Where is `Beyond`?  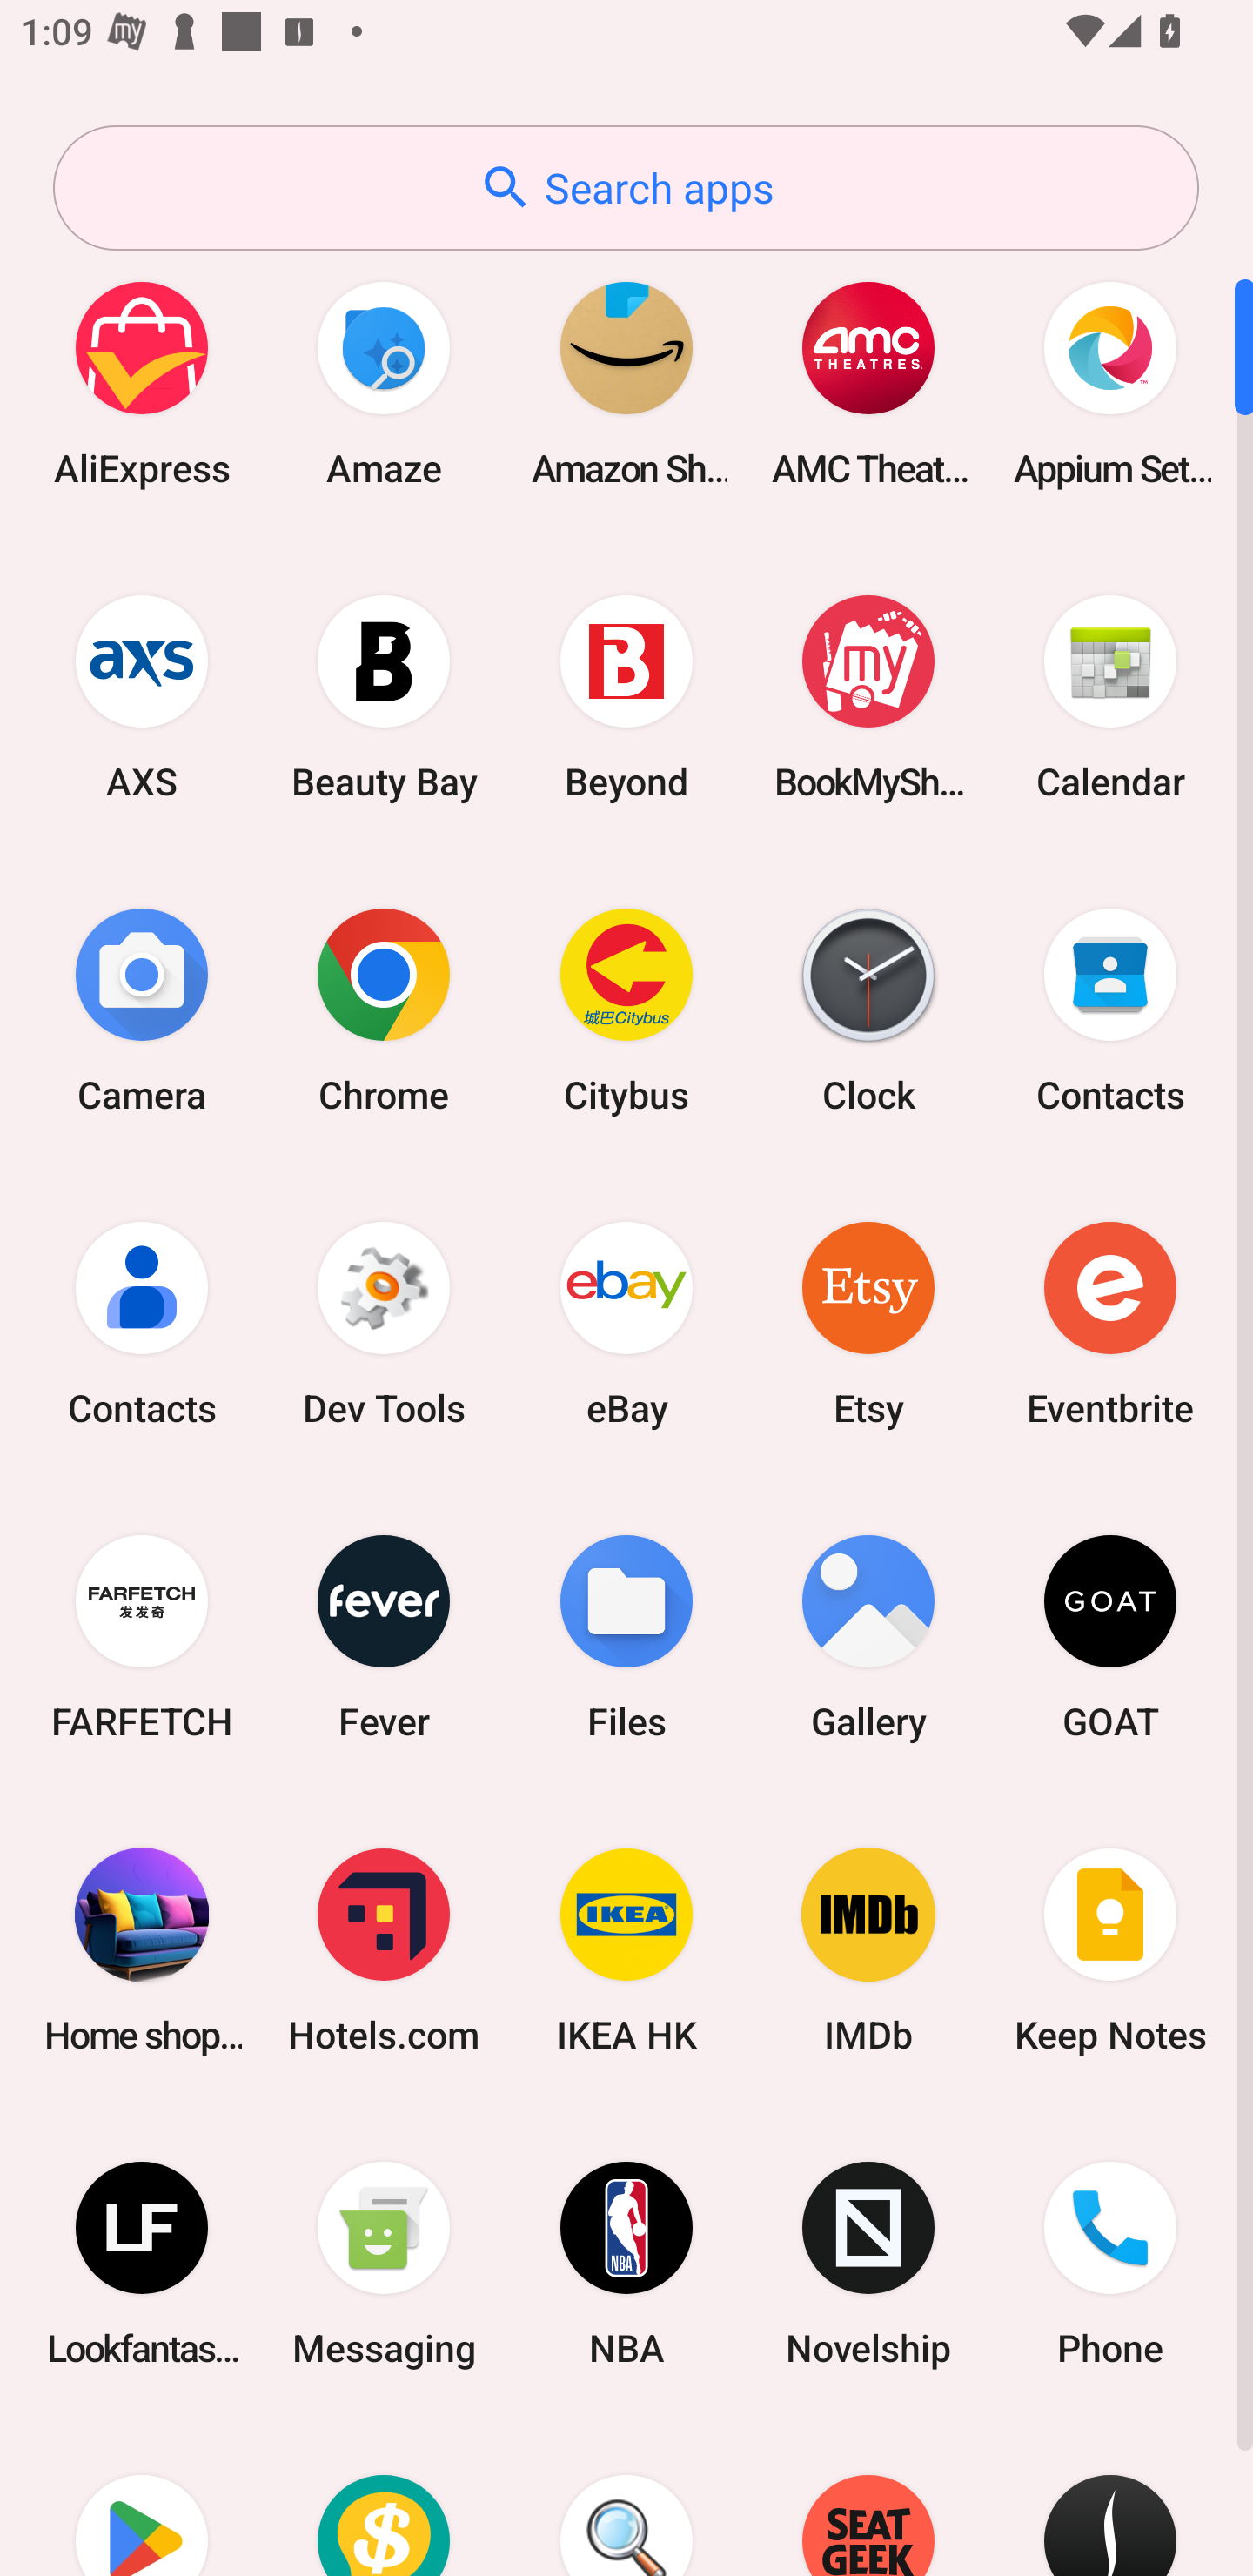 Beyond is located at coordinates (626, 696).